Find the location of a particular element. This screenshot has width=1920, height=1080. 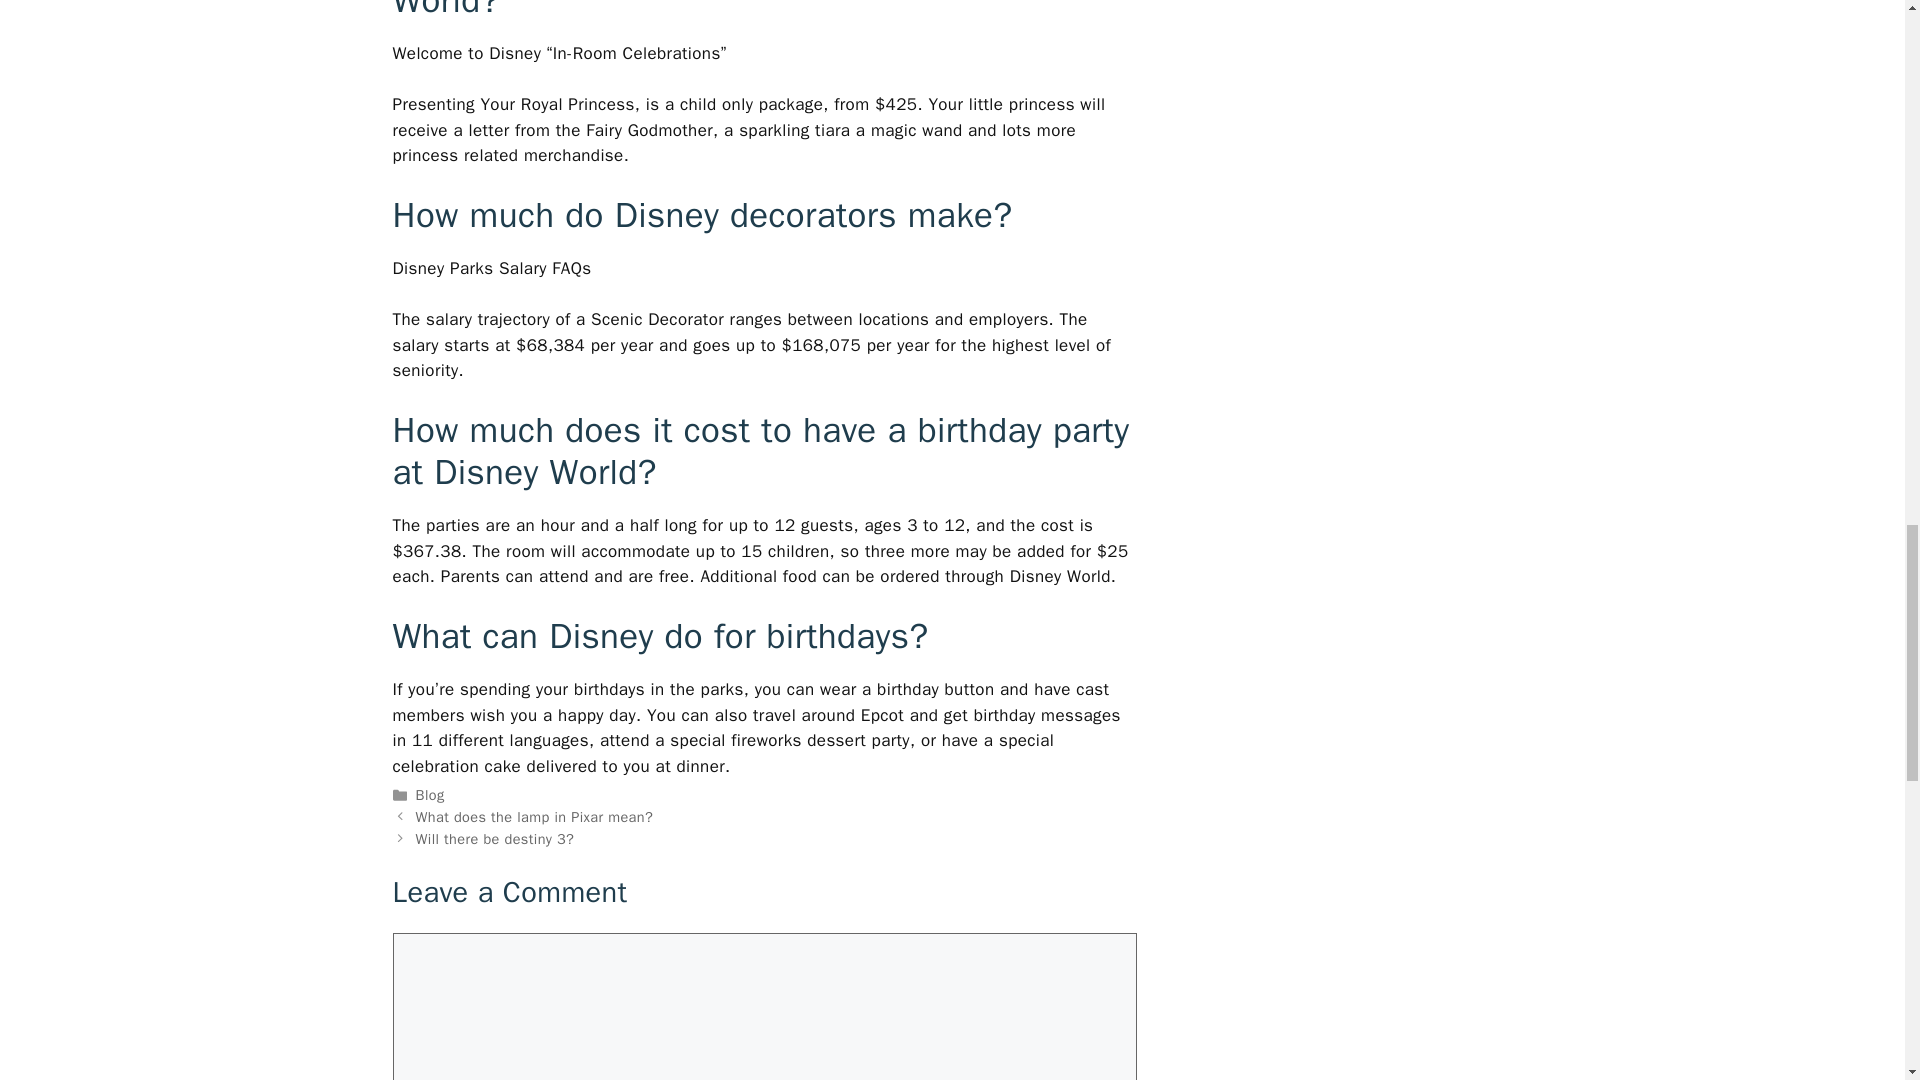

Will there be destiny 3? is located at coordinates (495, 838).